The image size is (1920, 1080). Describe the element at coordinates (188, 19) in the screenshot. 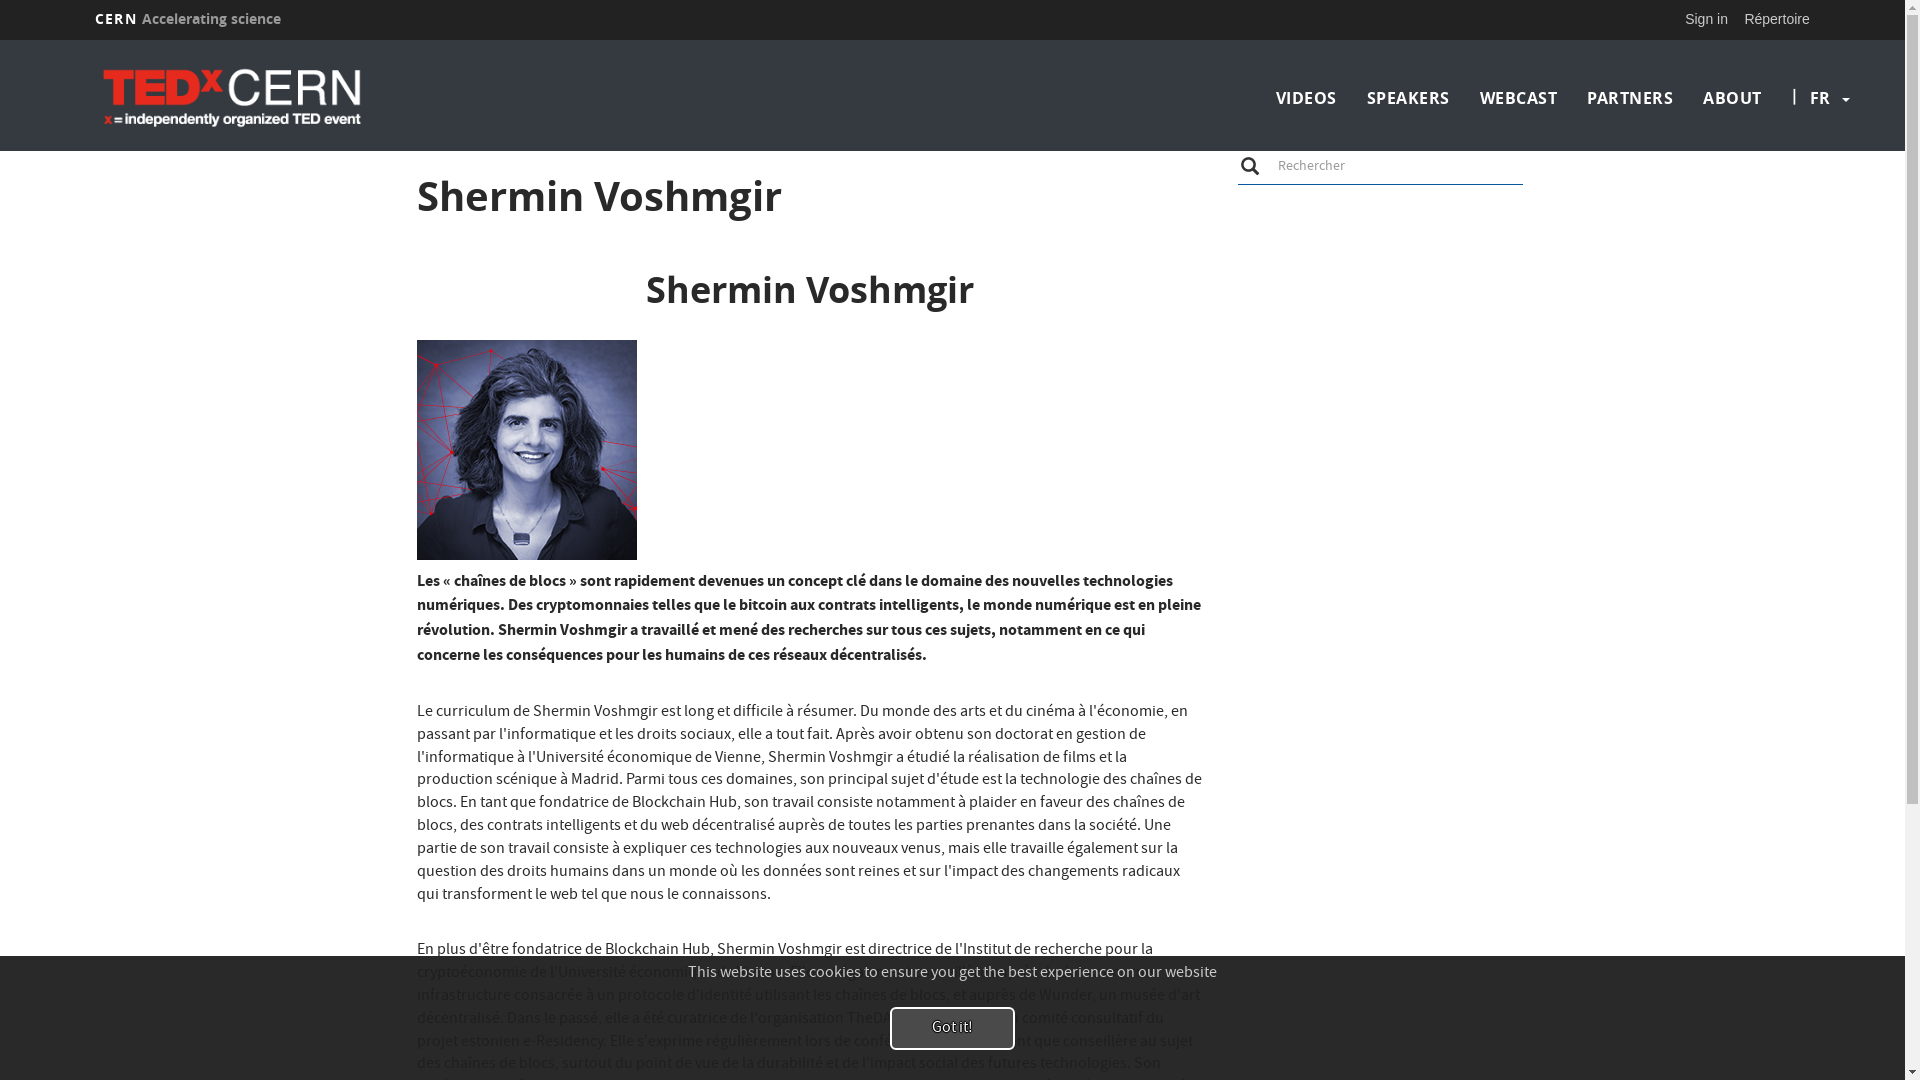

I see `CERN Accelerating science` at that location.